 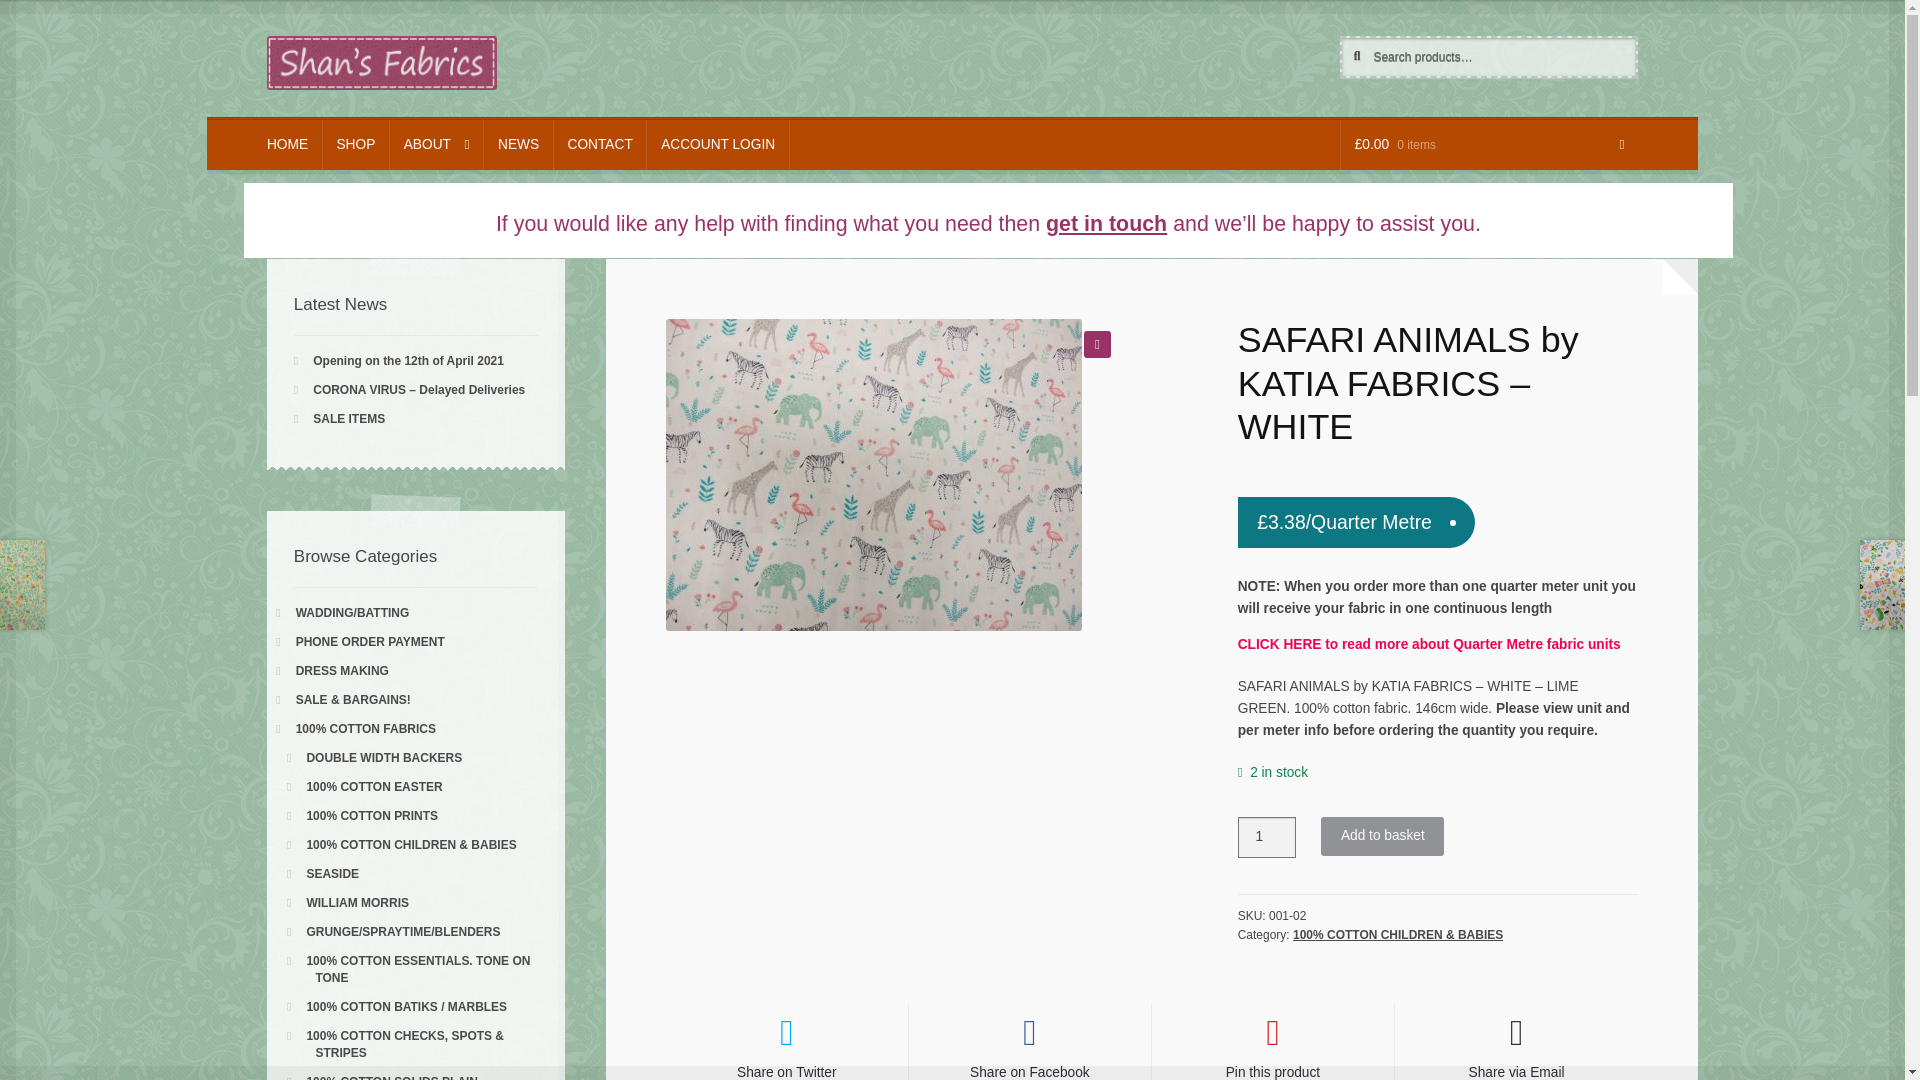 I want to click on Share on Twitter, so click(x=787, y=1042).